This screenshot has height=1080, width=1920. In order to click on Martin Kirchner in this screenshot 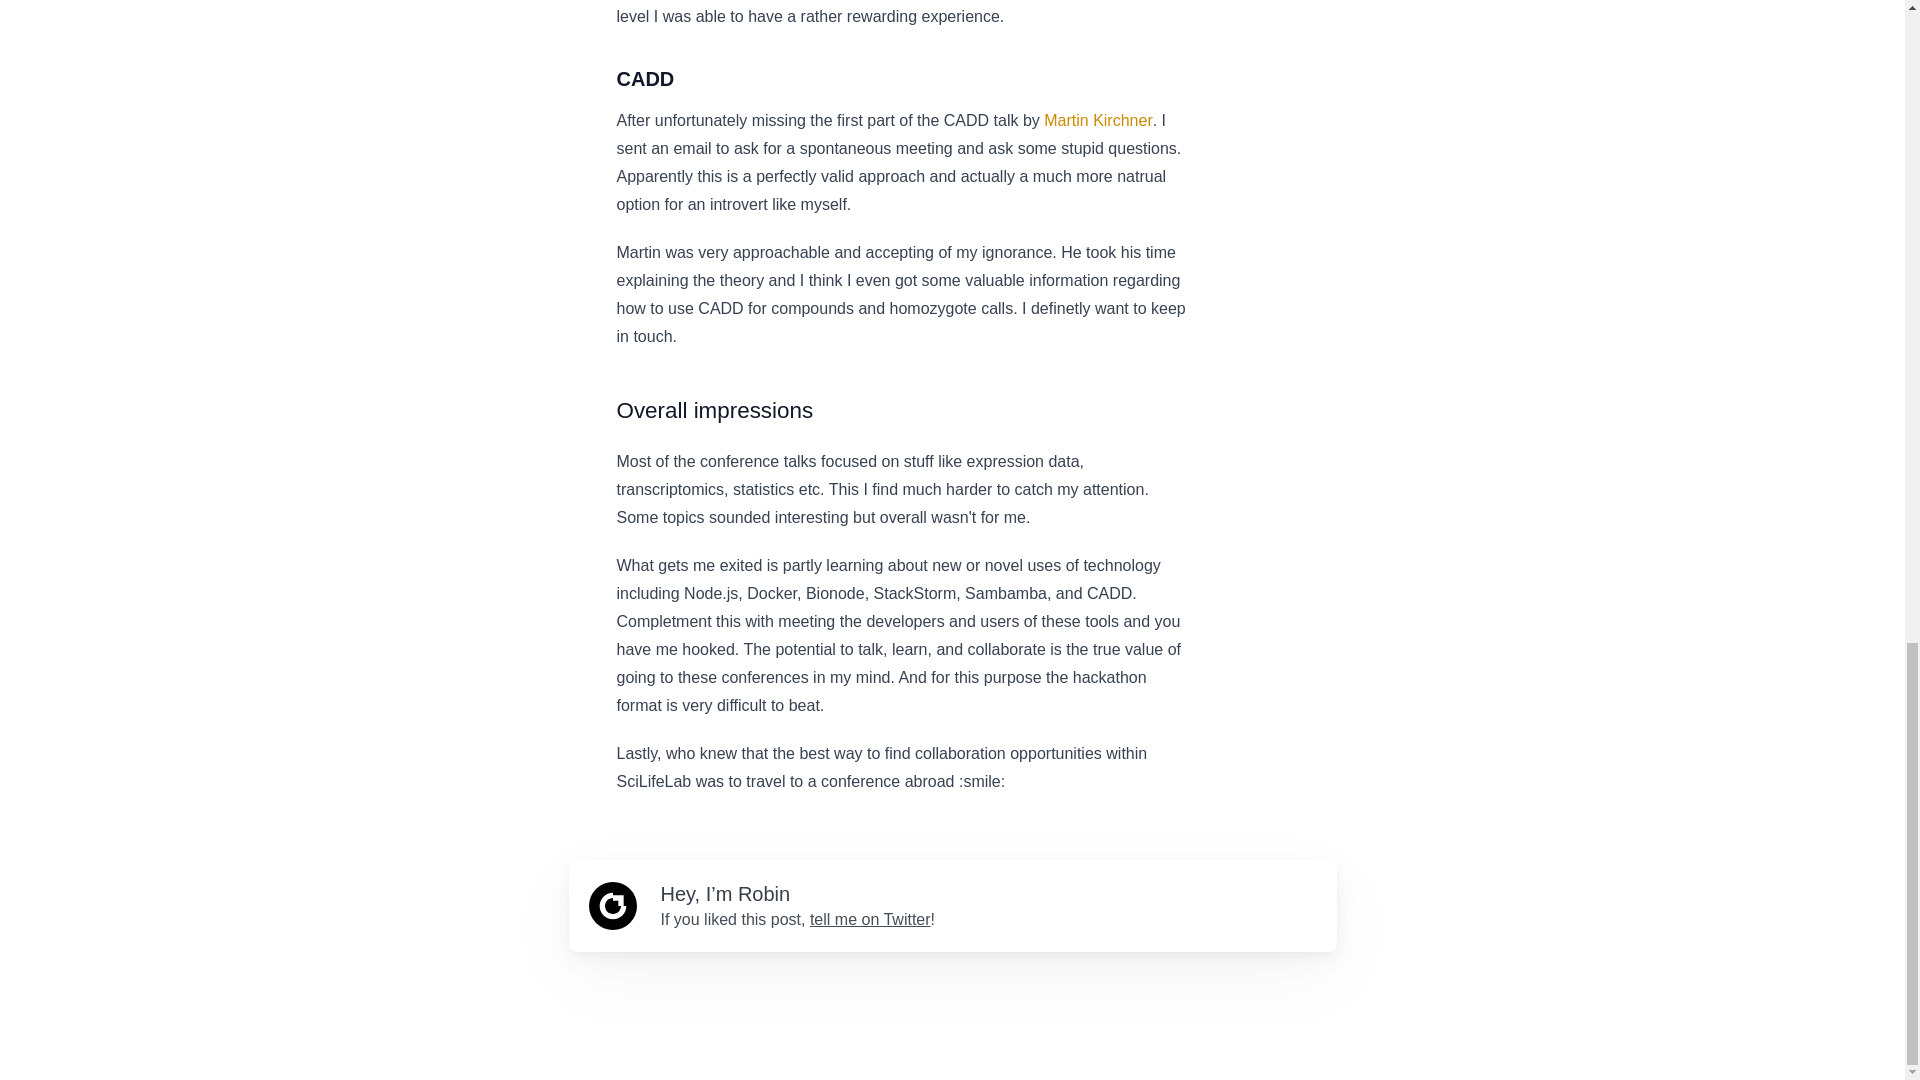, I will do `click(1098, 120)`.